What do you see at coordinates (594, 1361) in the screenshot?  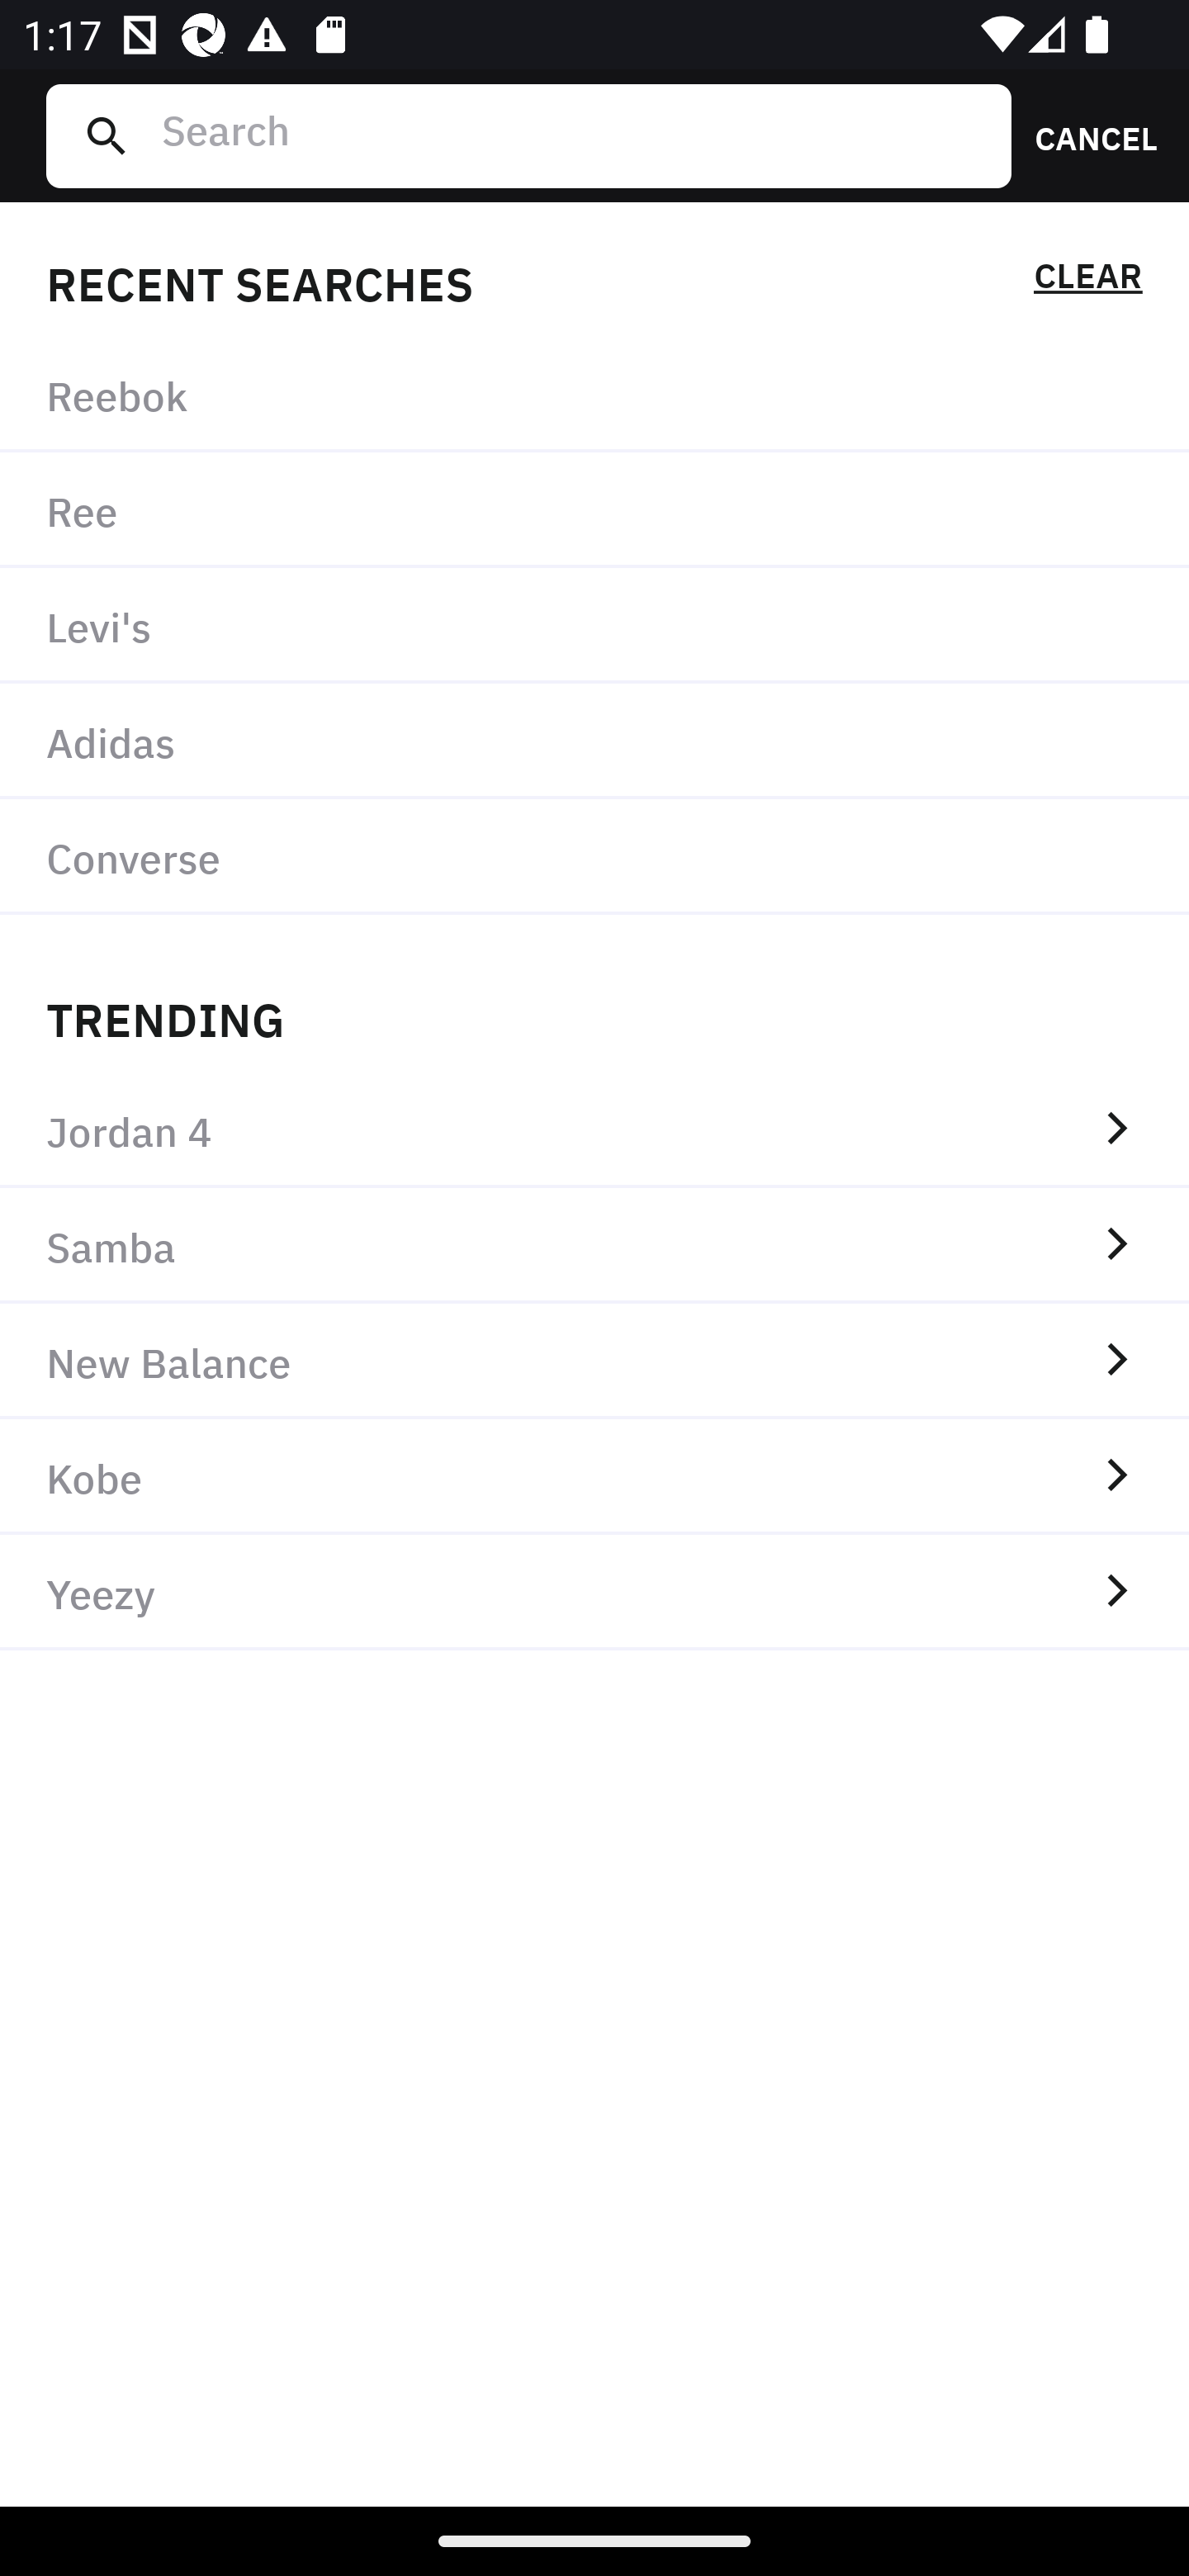 I see `New Balance ` at bounding box center [594, 1361].